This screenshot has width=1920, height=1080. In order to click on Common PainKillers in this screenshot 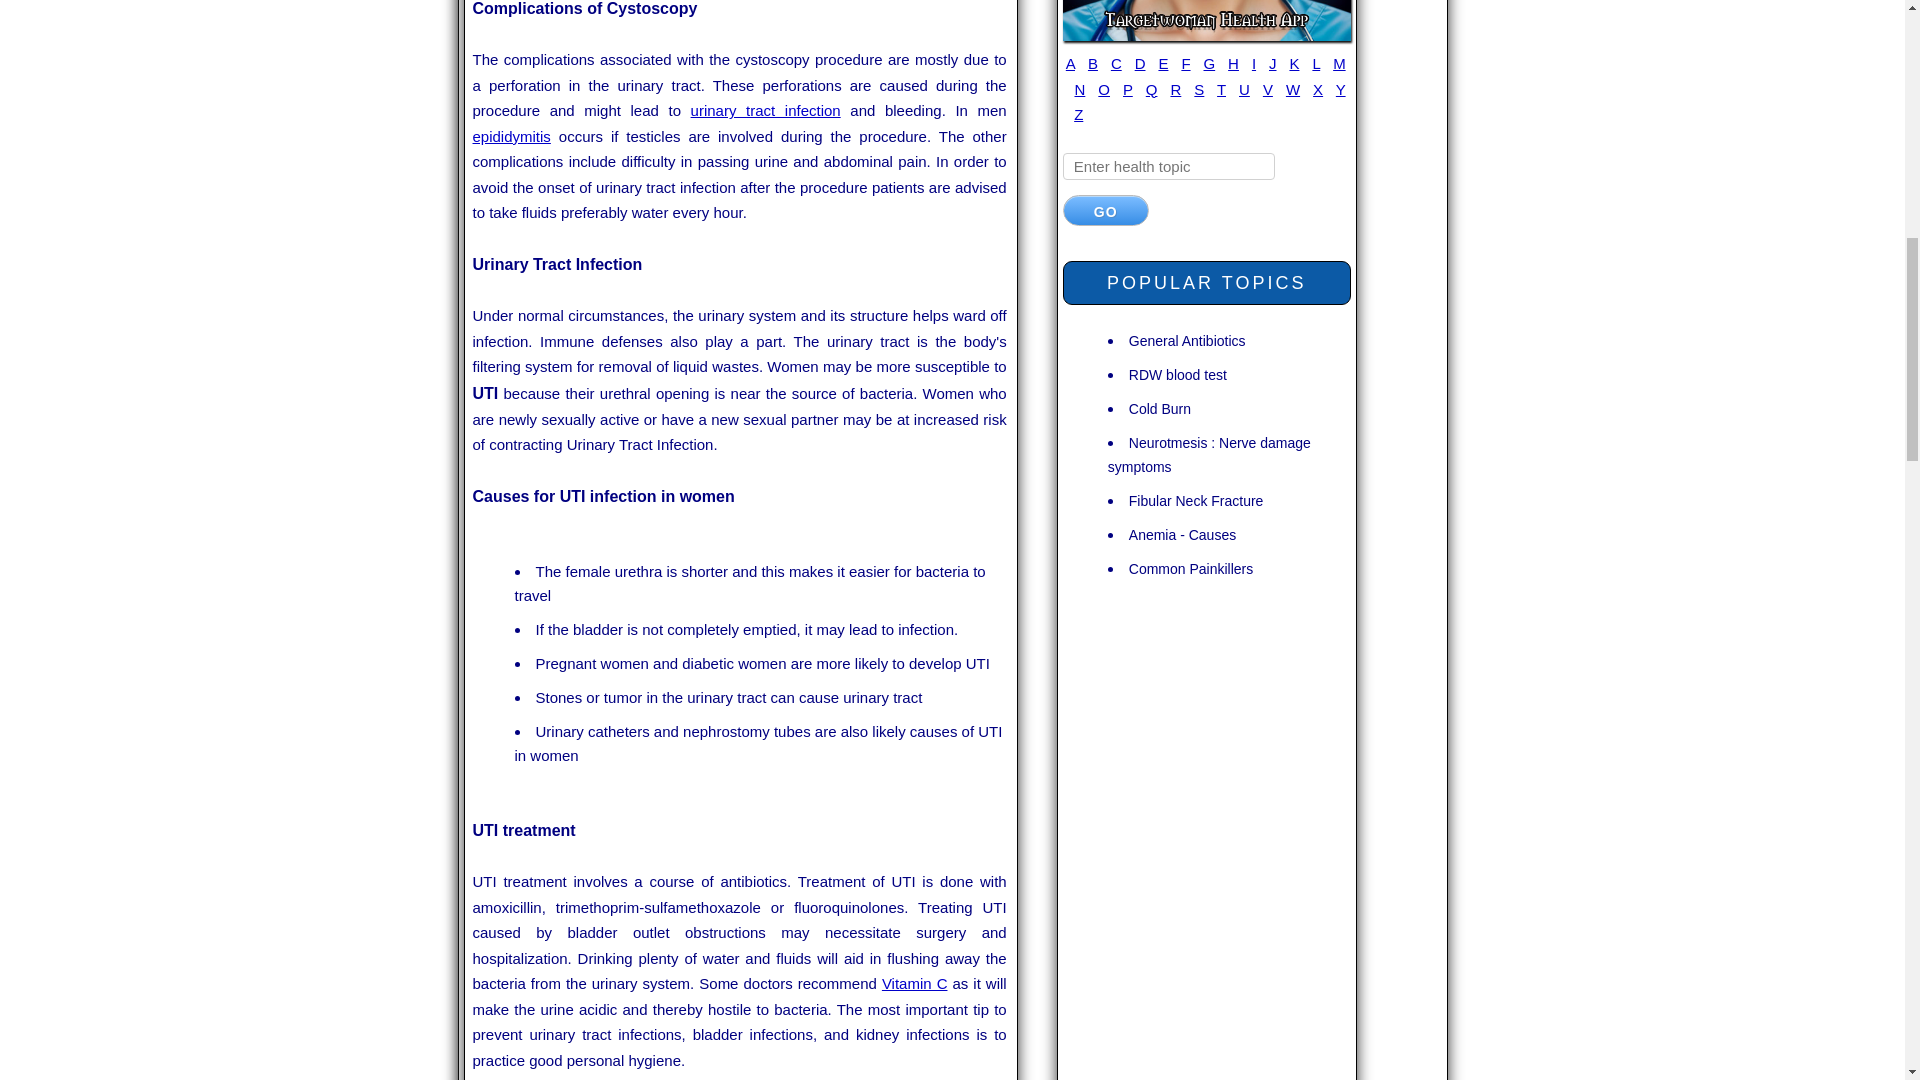, I will do `click(1190, 568)`.